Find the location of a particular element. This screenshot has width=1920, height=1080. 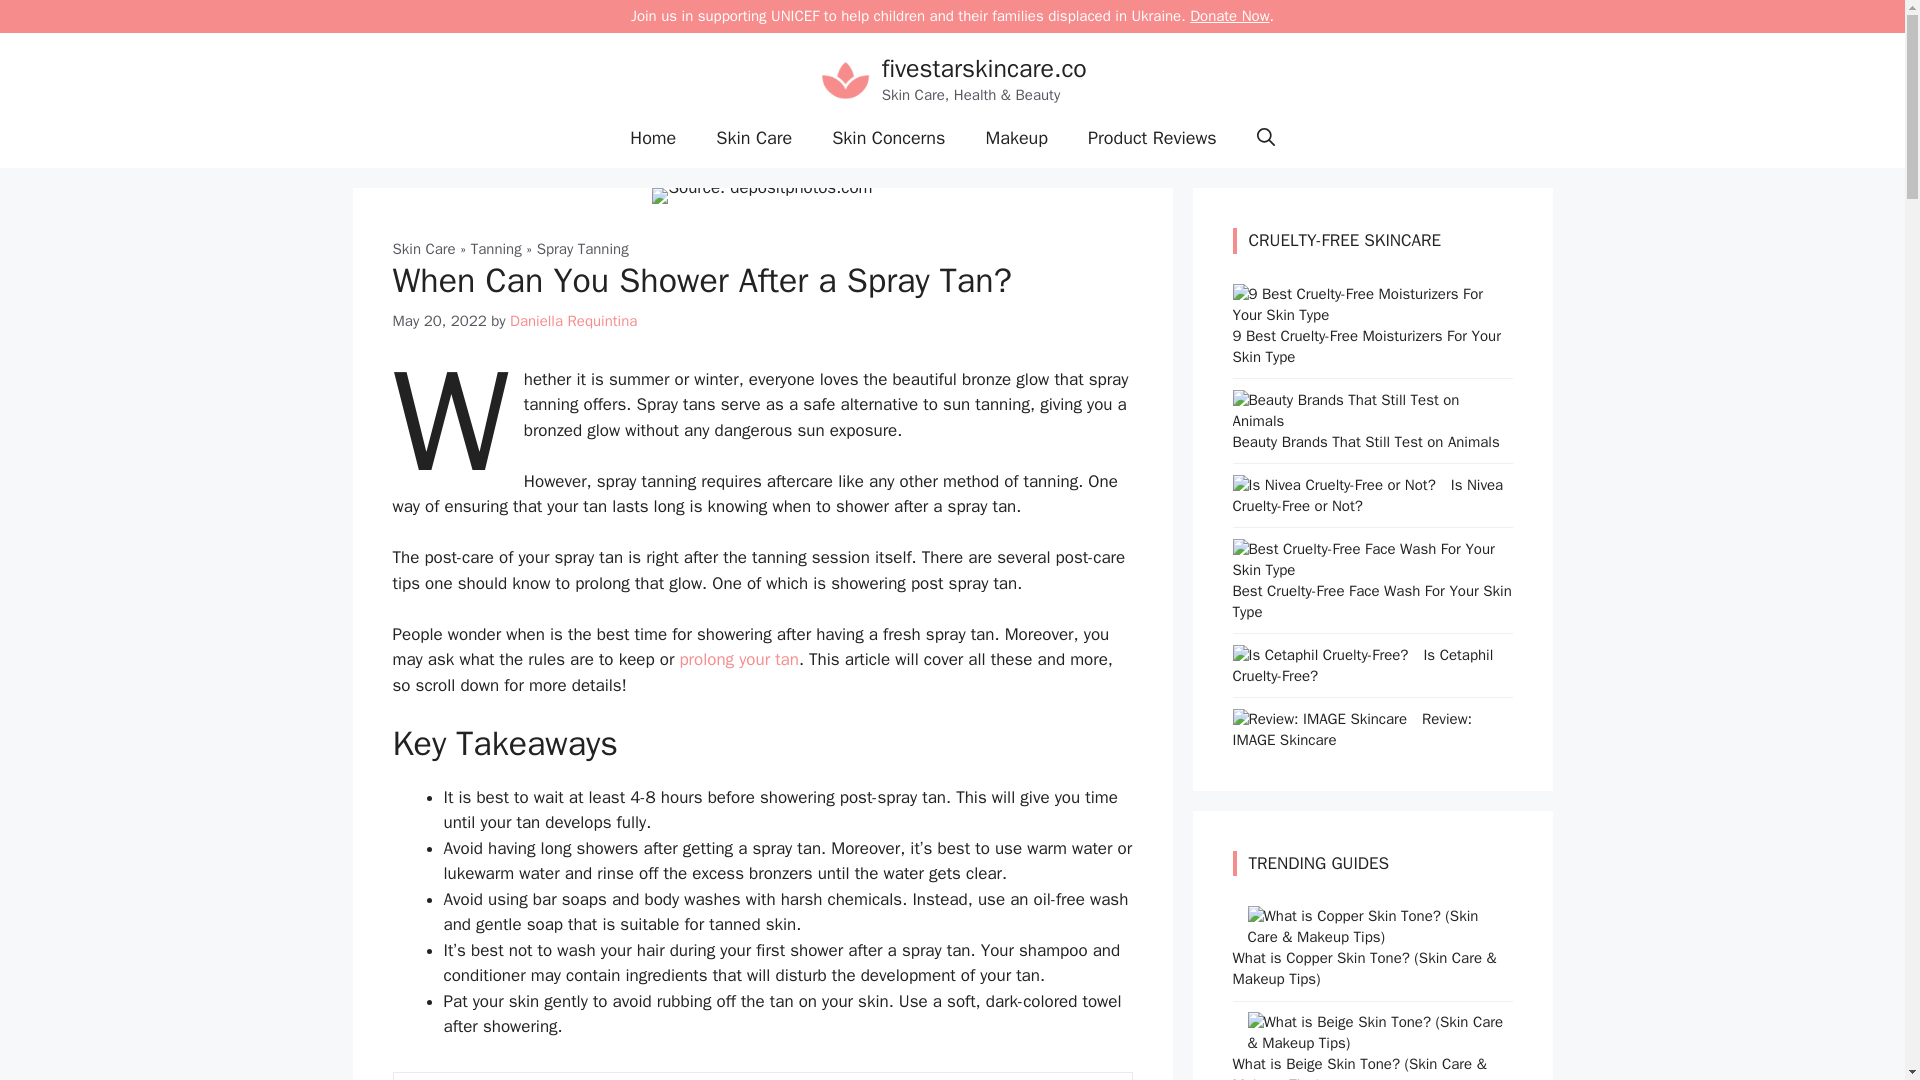

Is Cetaphil Cruelty-Free? is located at coordinates (1320, 654).